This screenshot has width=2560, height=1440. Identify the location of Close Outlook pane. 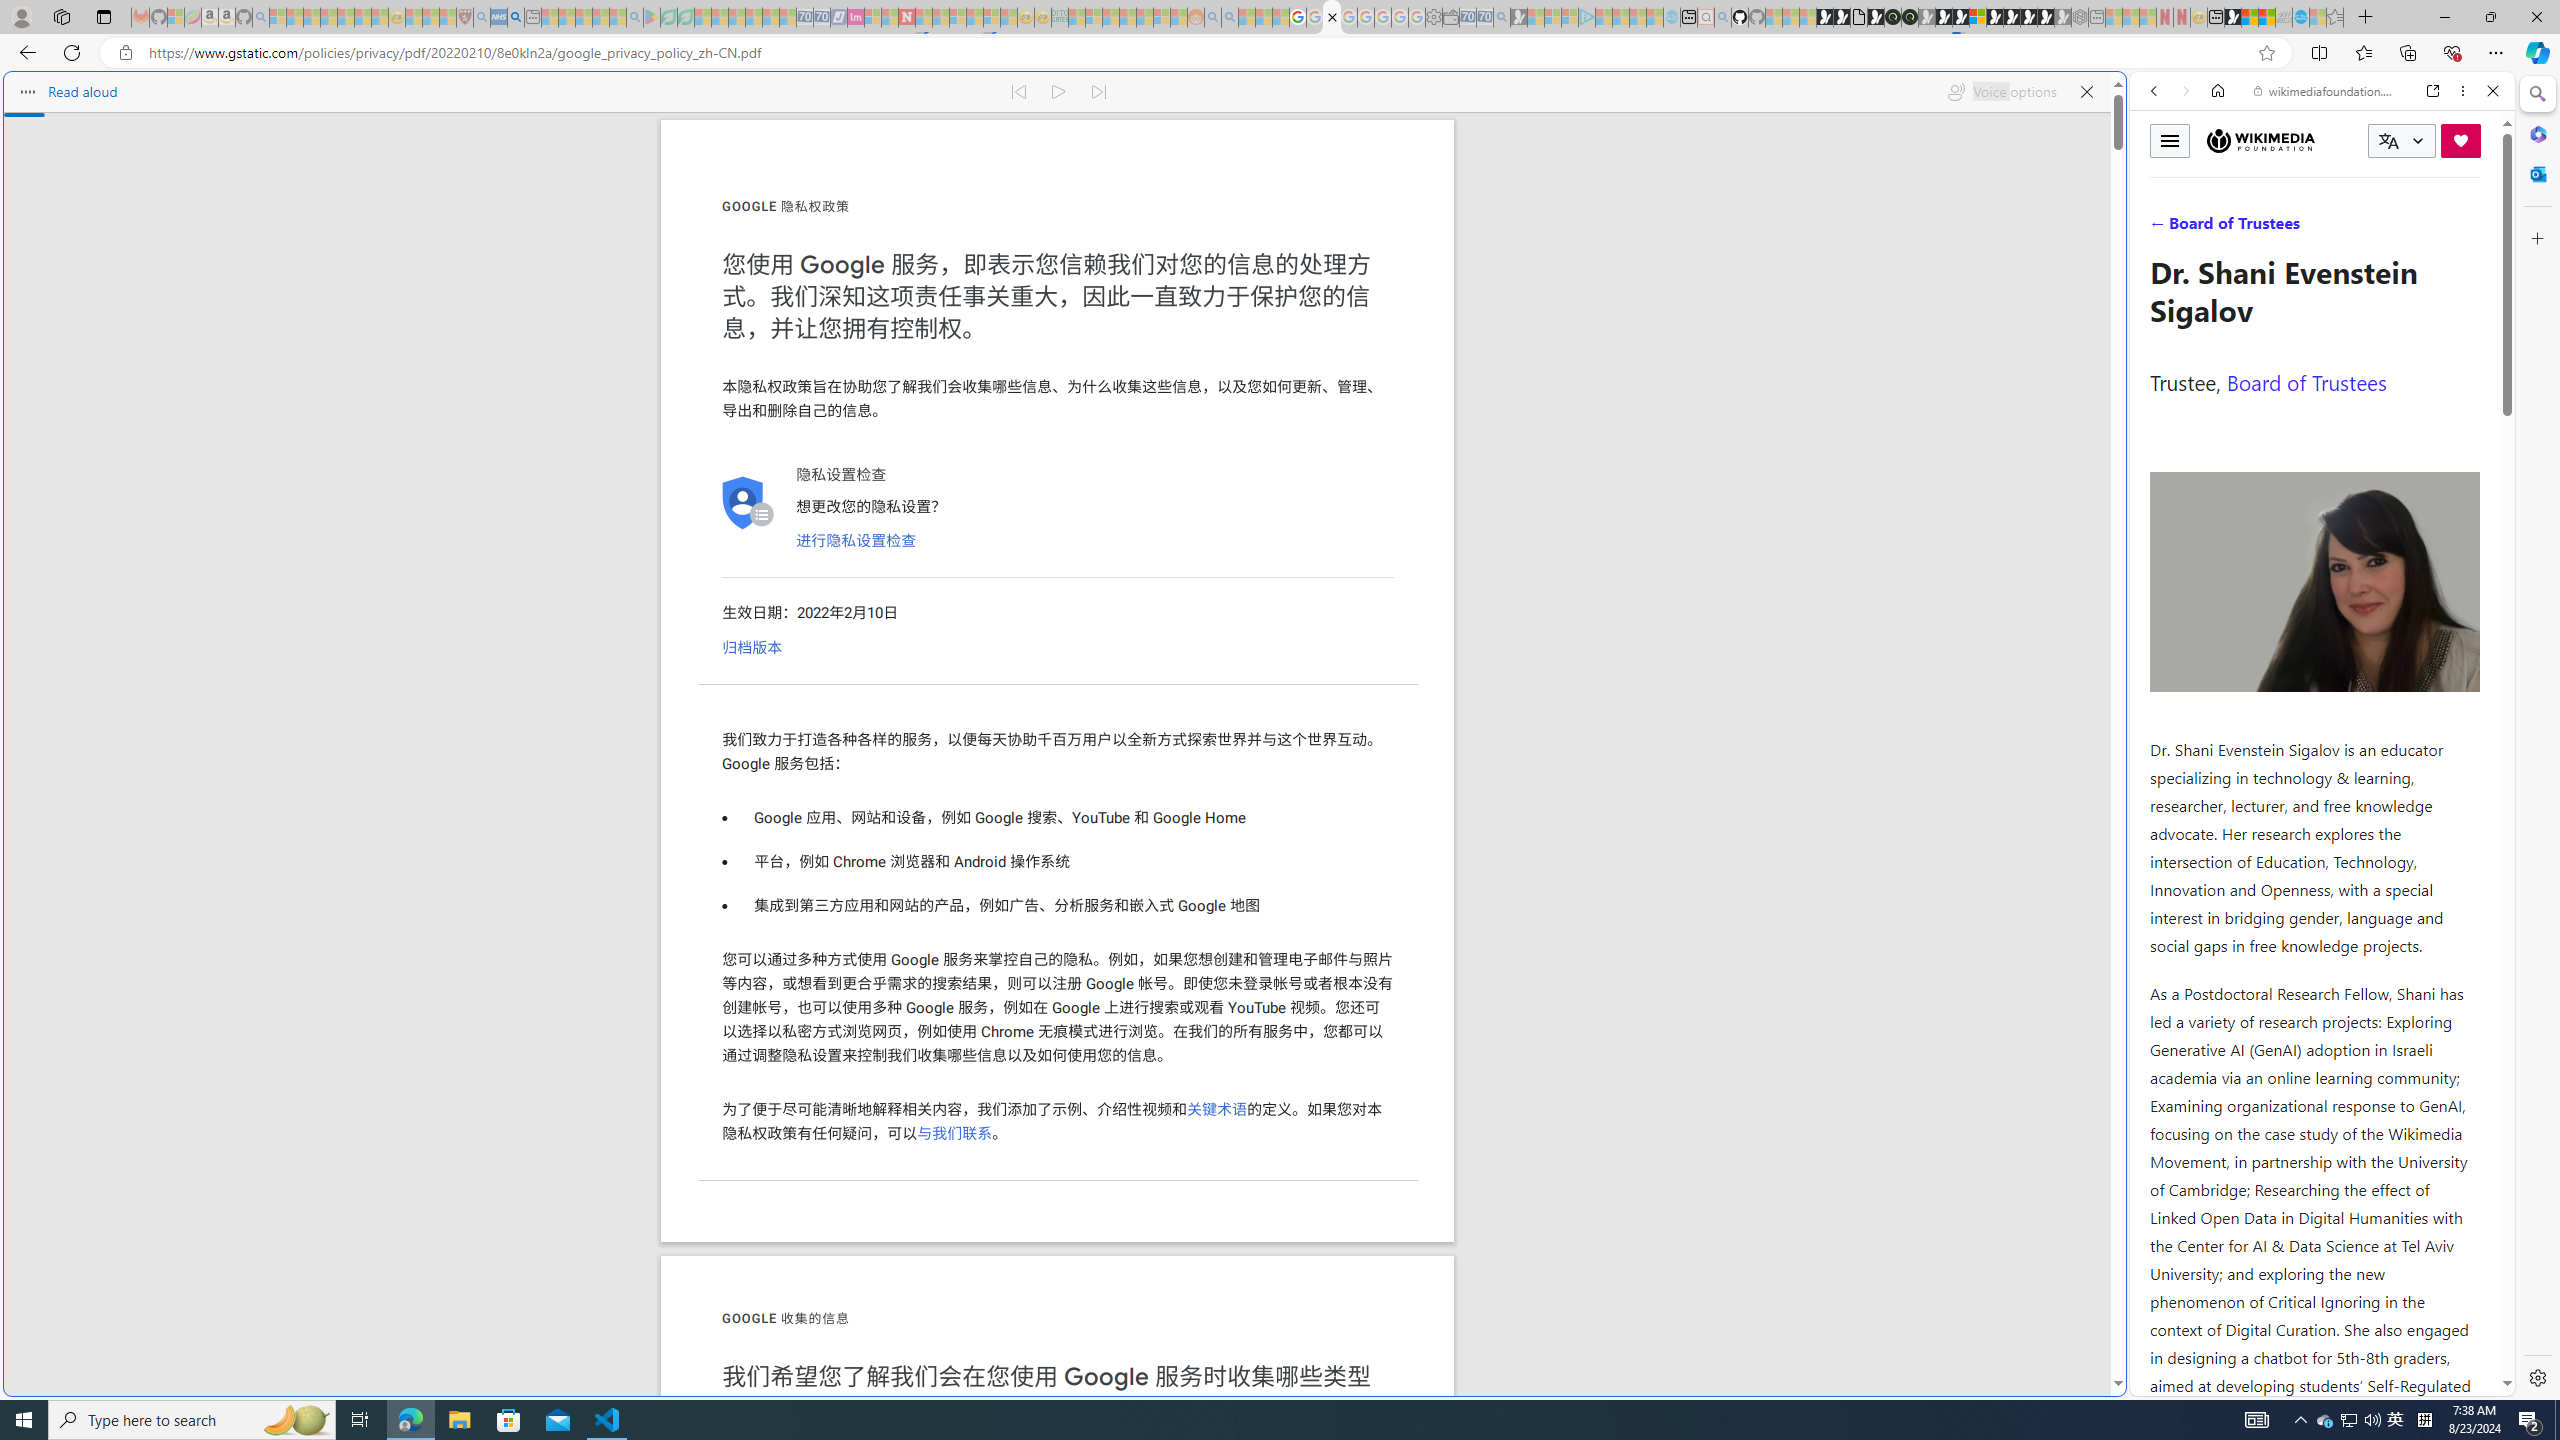
(2536, 173).